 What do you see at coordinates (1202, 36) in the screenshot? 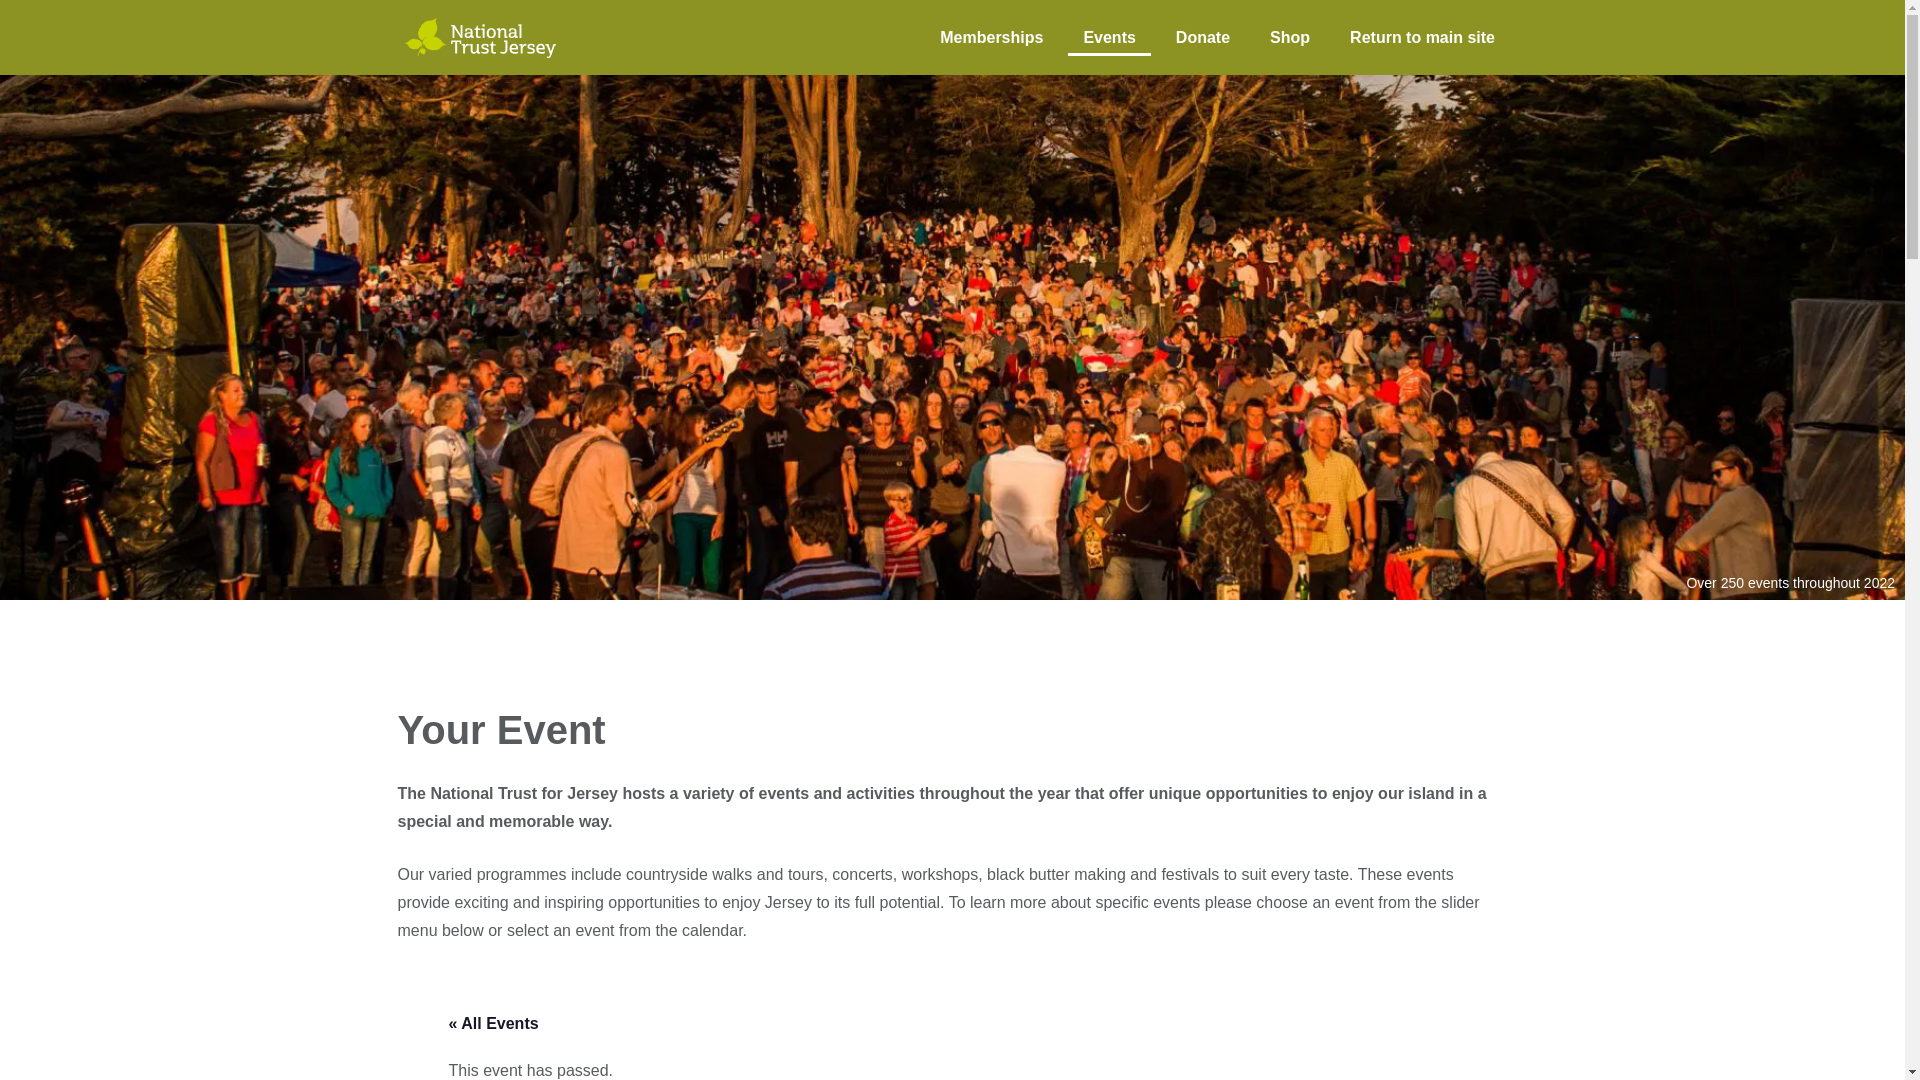
I see `Donate` at bounding box center [1202, 36].